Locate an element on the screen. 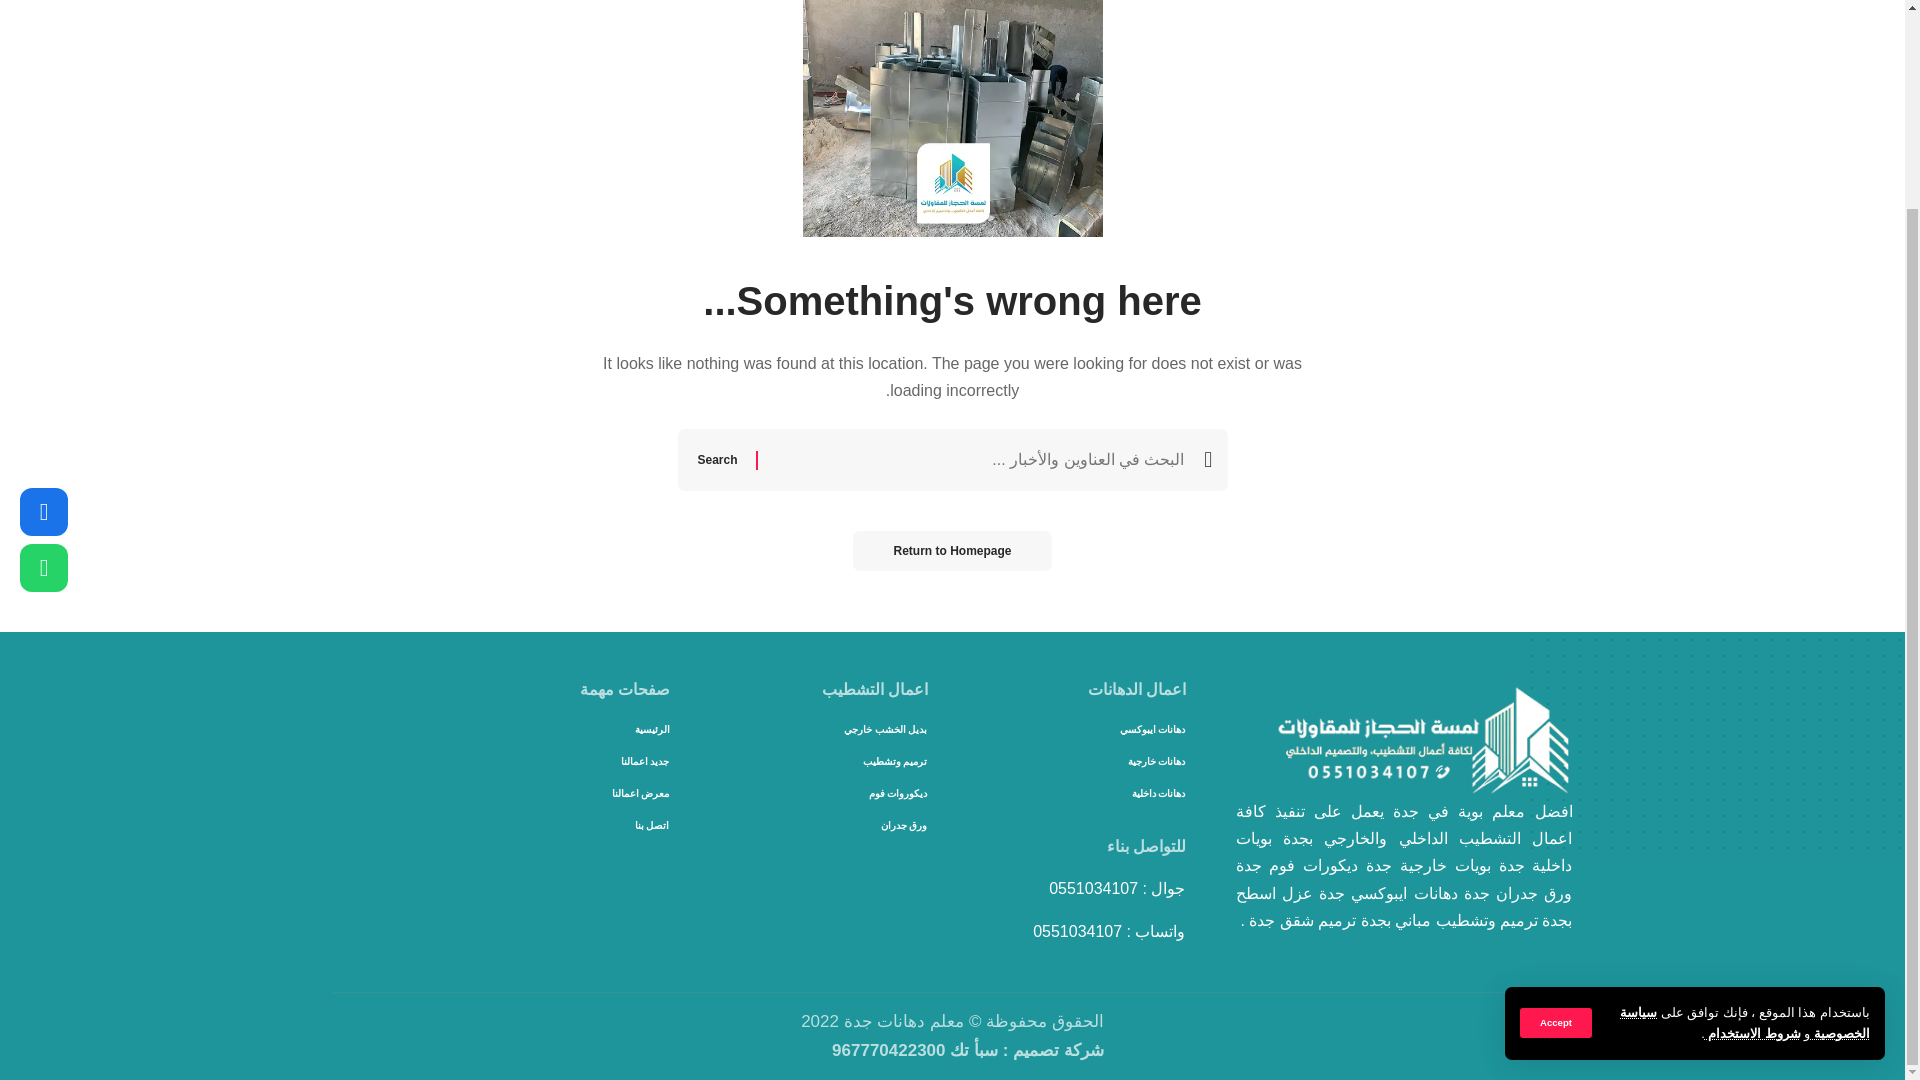 Image resolution: width=1920 pixels, height=1080 pixels. Search is located at coordinates (718, 460).